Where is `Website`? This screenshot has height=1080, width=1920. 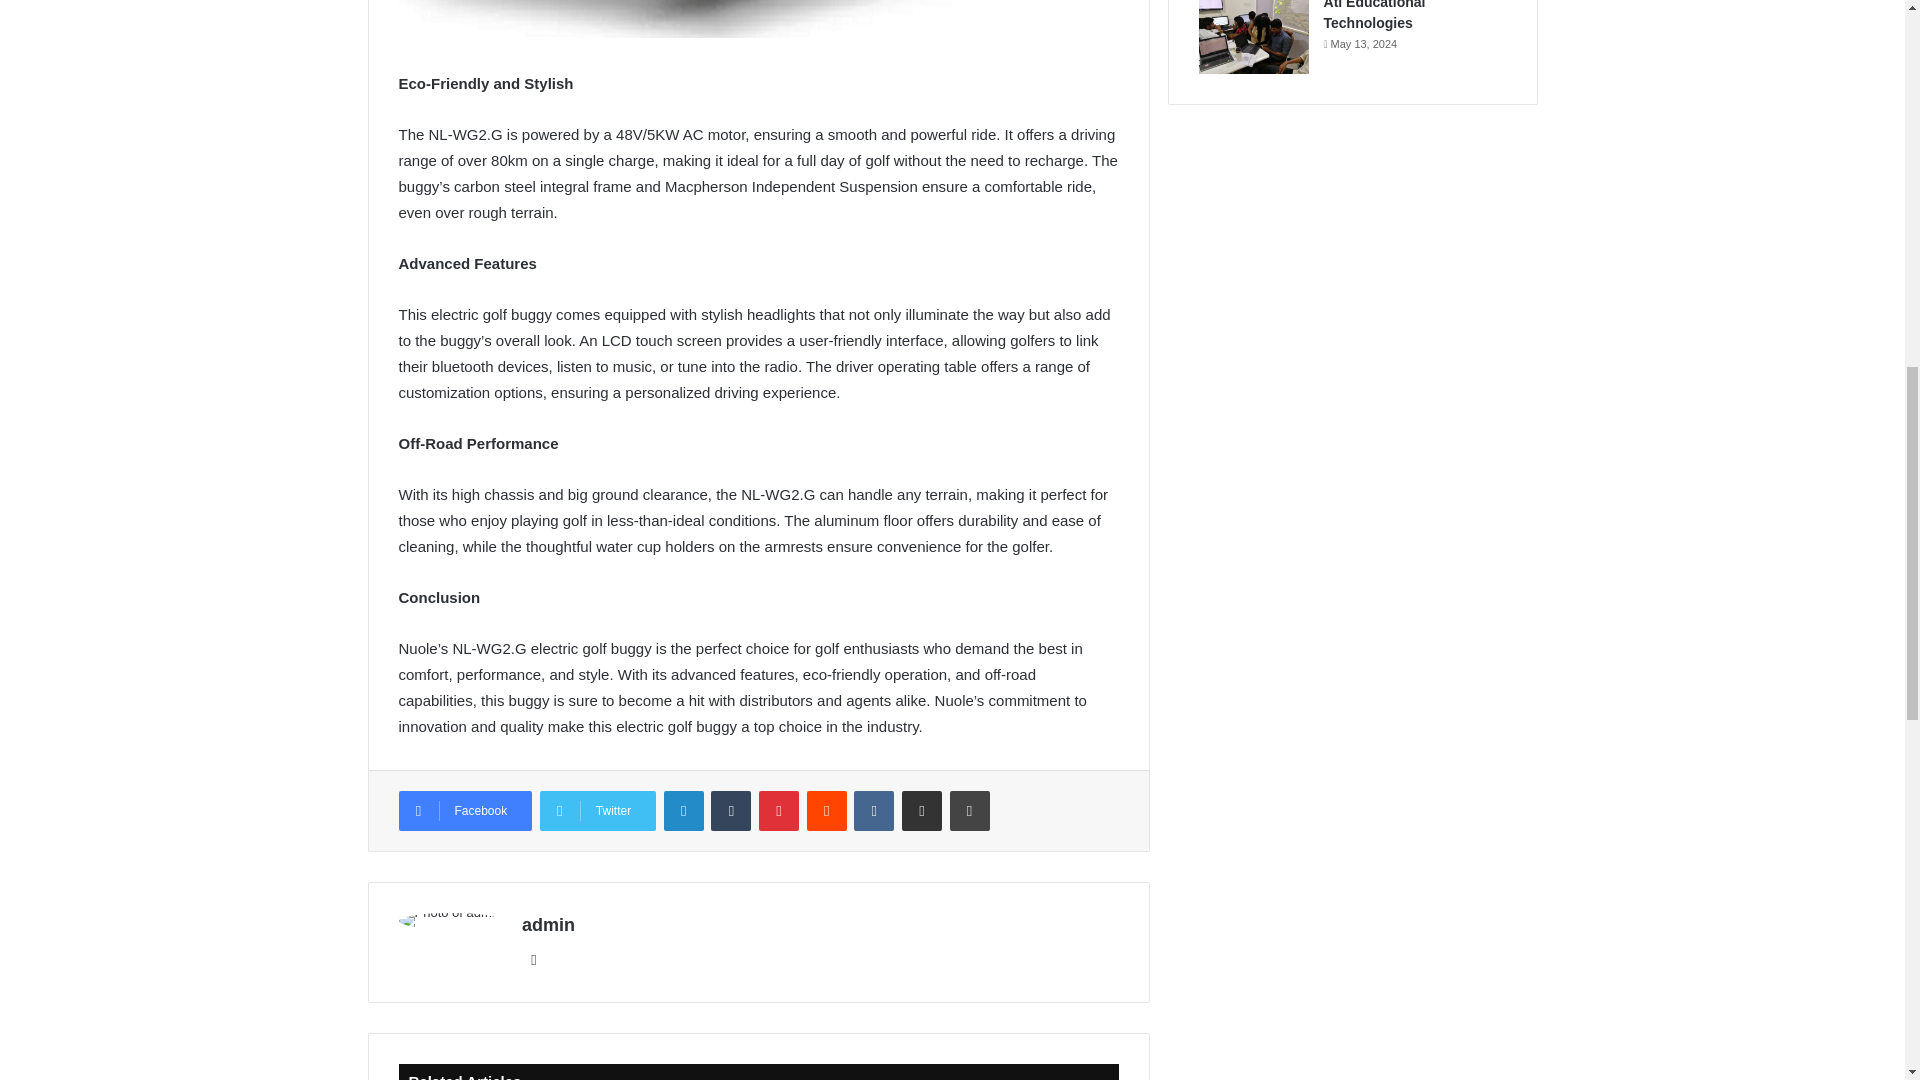
Website is located at coordinates (534, 960).